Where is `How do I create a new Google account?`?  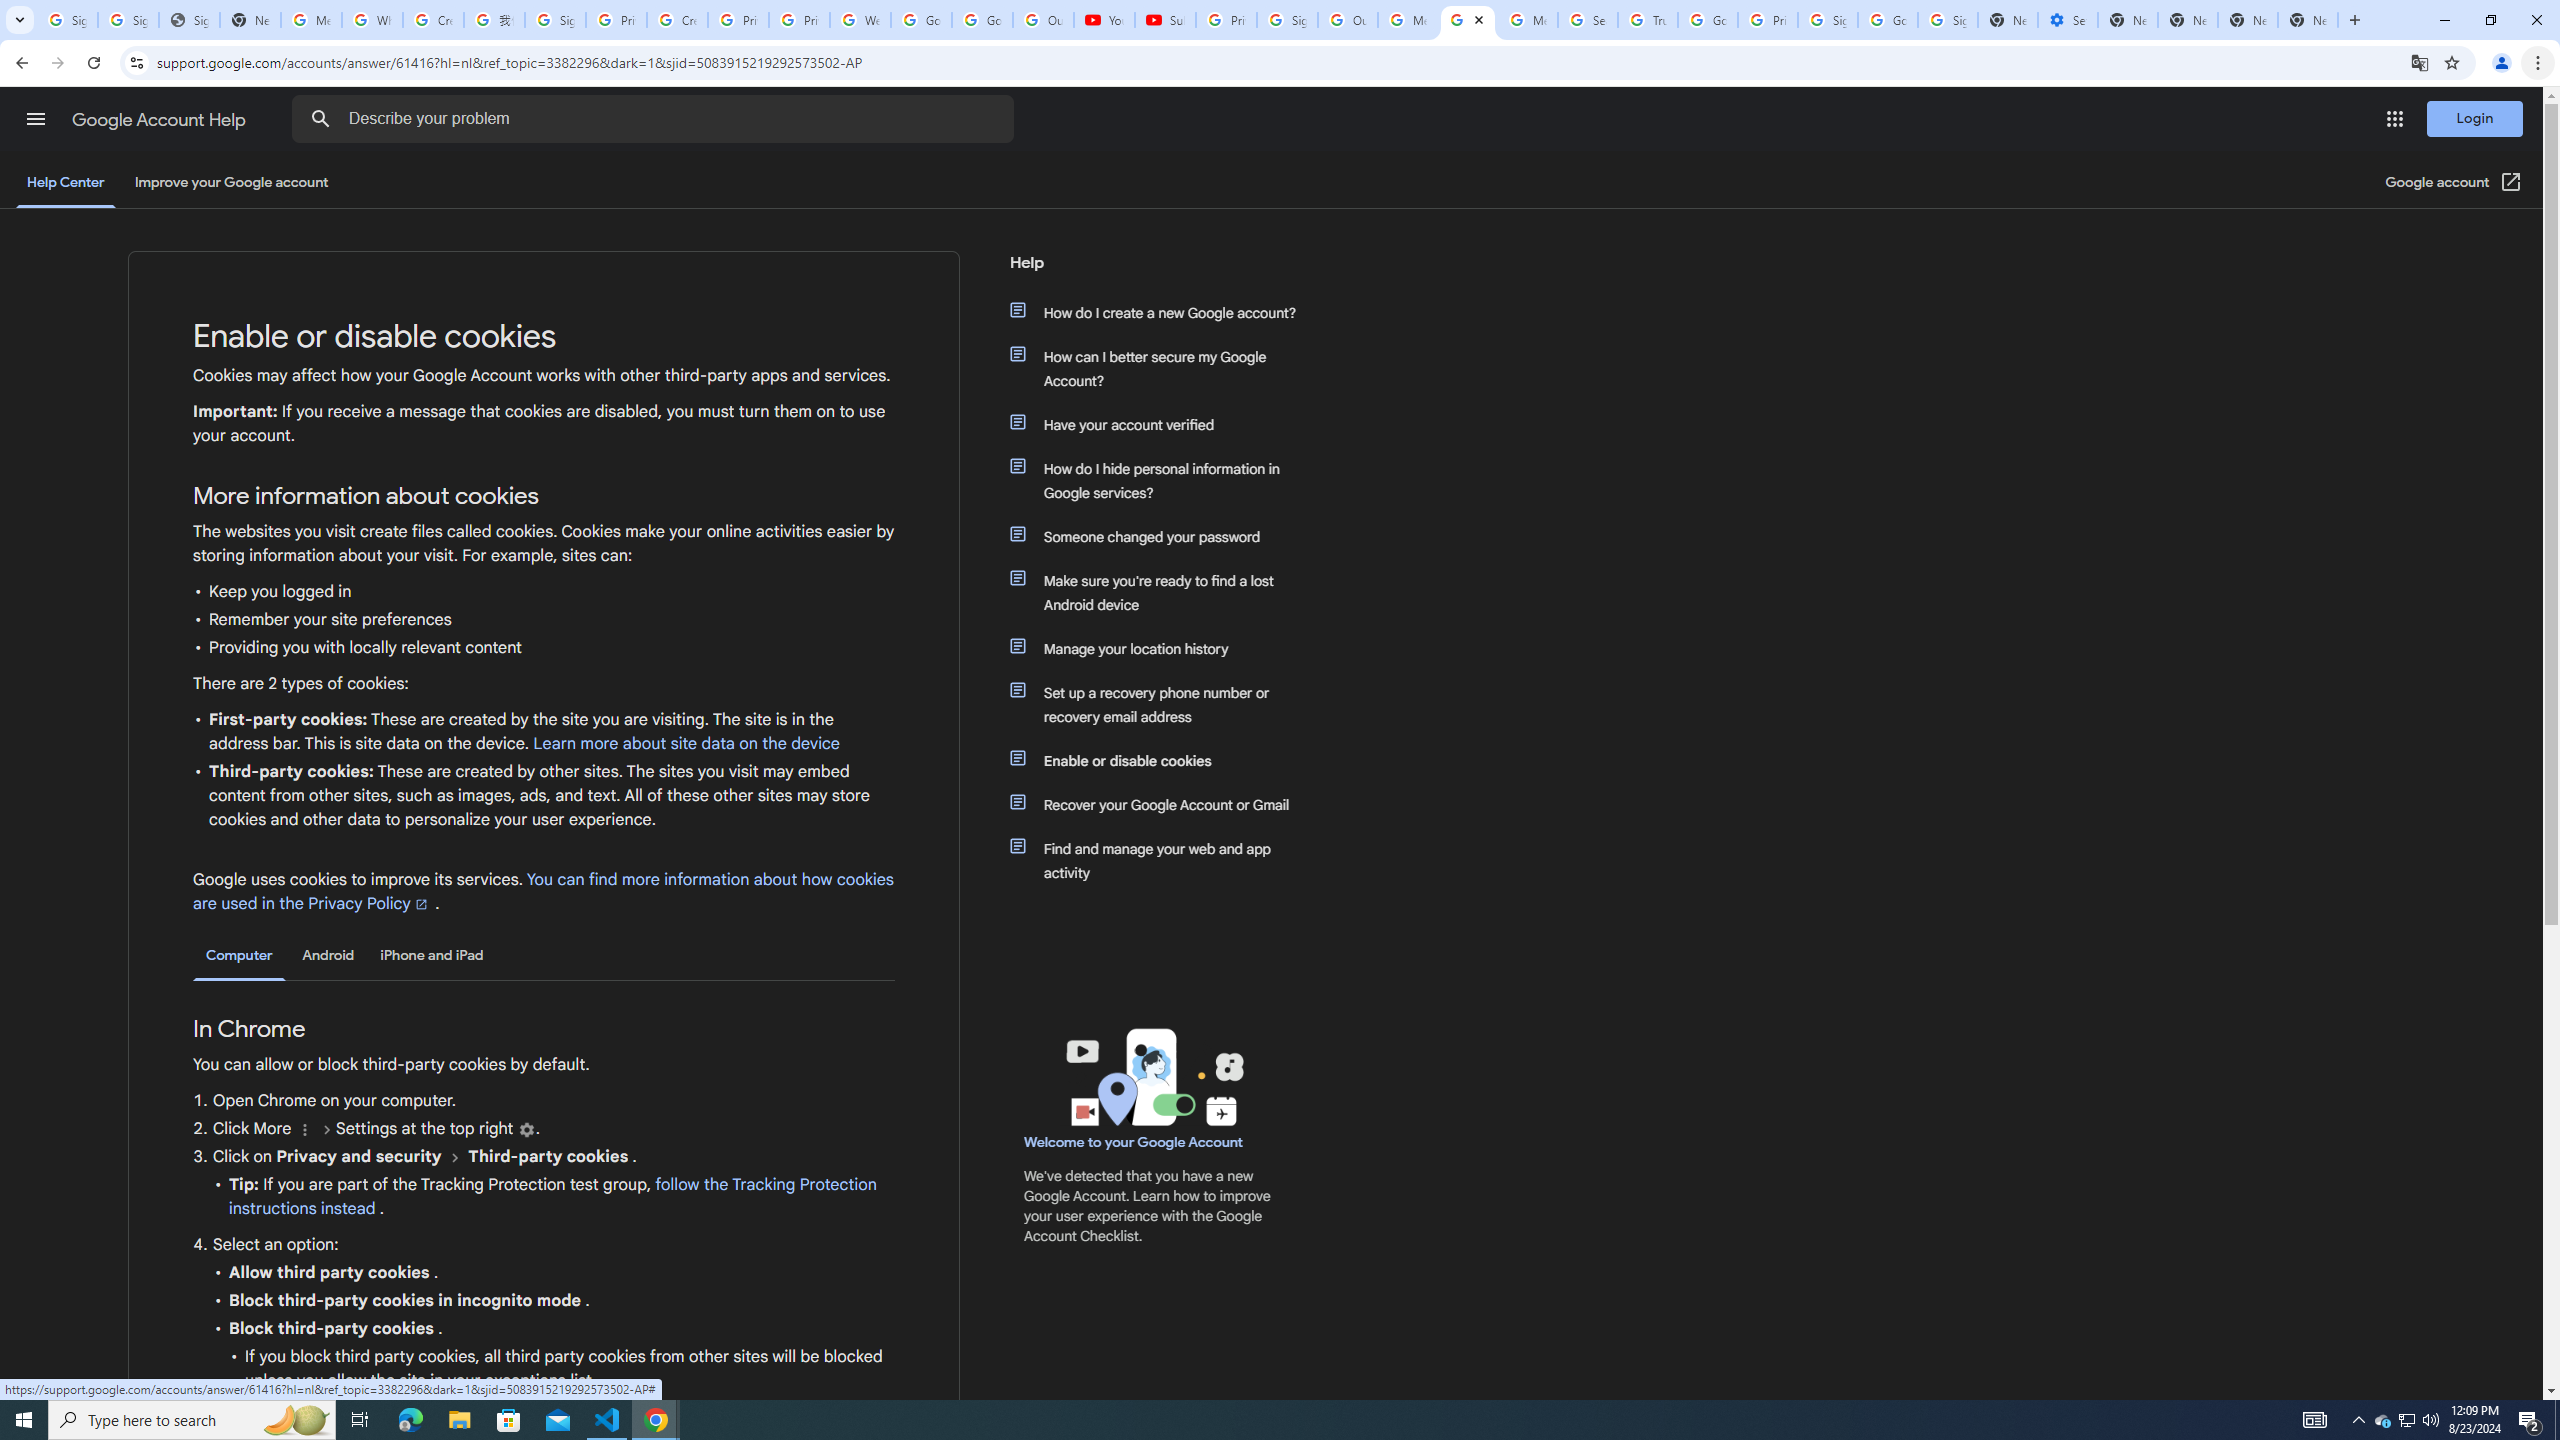
How do I create a new Google account? is located at coordinates (1163, 312).